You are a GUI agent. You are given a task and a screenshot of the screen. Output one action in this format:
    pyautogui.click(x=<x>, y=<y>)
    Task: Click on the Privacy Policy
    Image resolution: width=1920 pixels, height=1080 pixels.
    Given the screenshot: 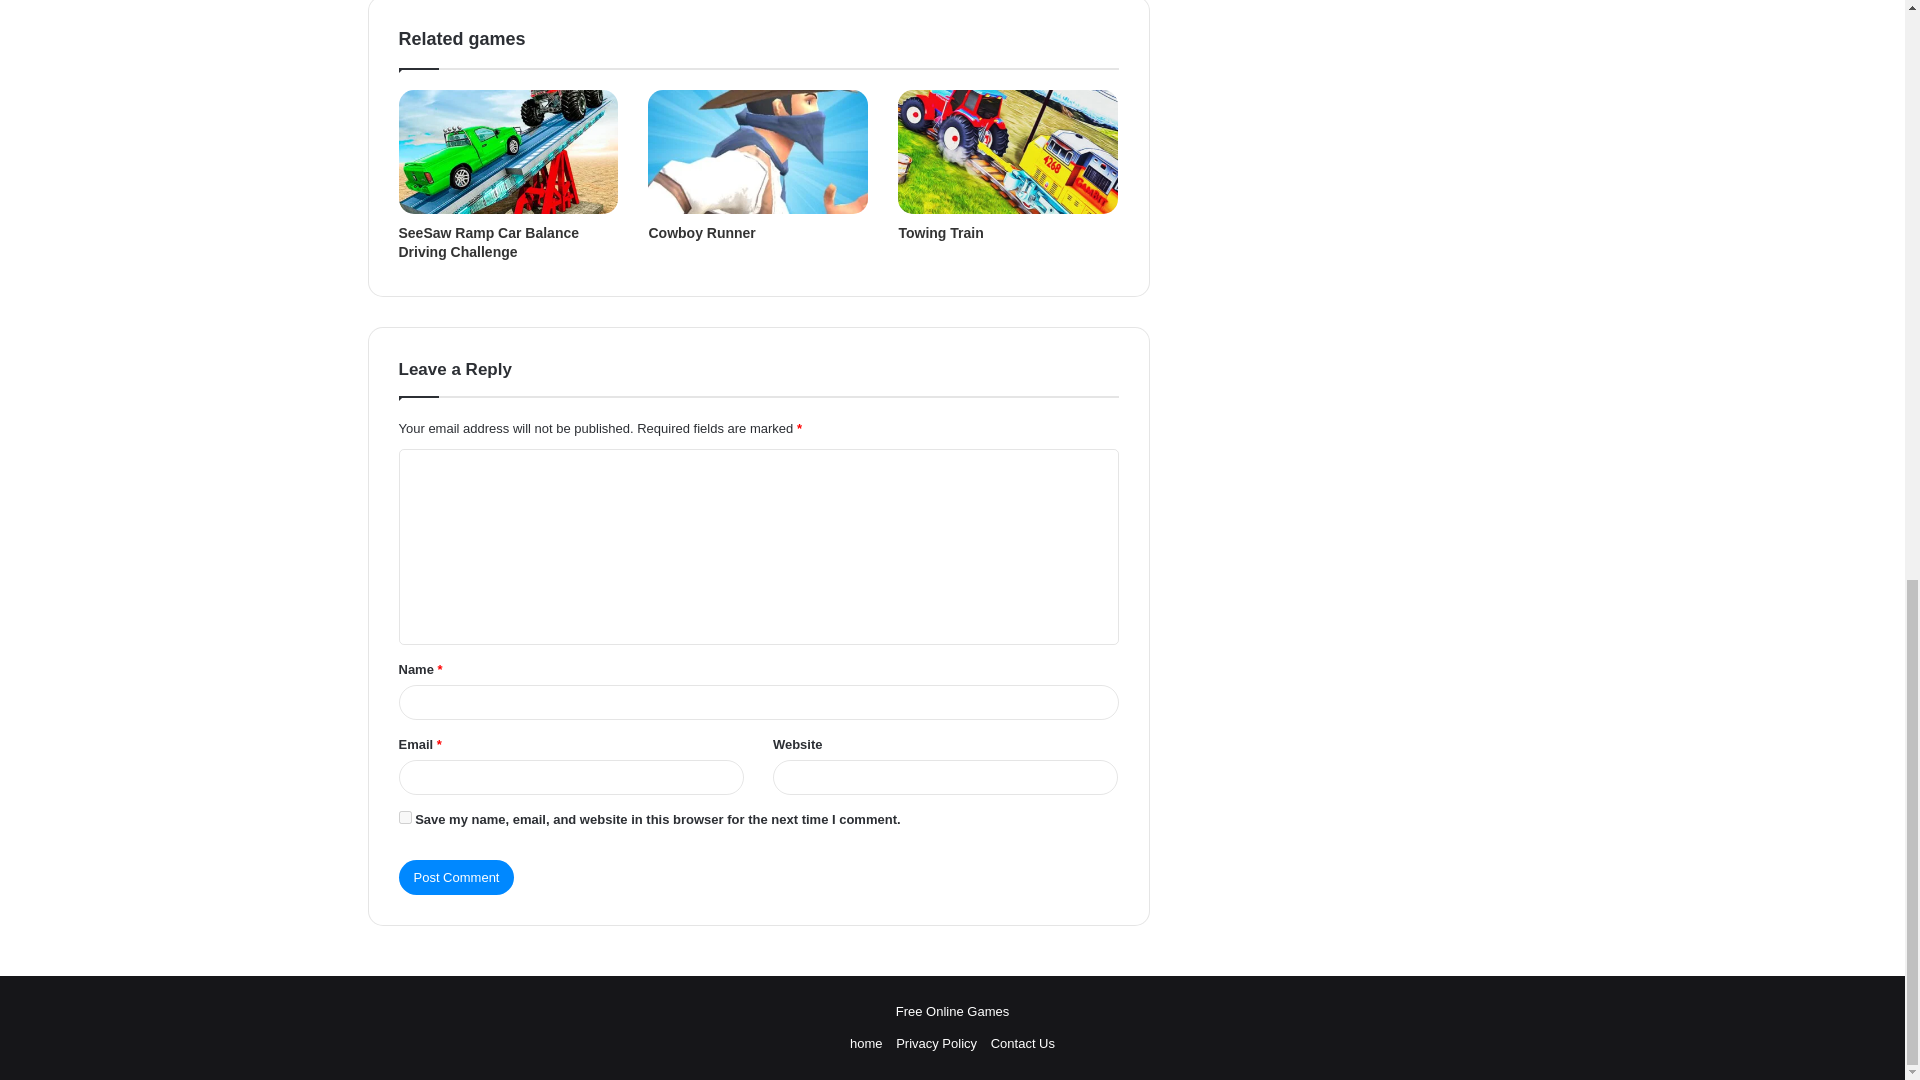 What is the action you would take?
    pyautogui.click(x=936, y=1042)
    